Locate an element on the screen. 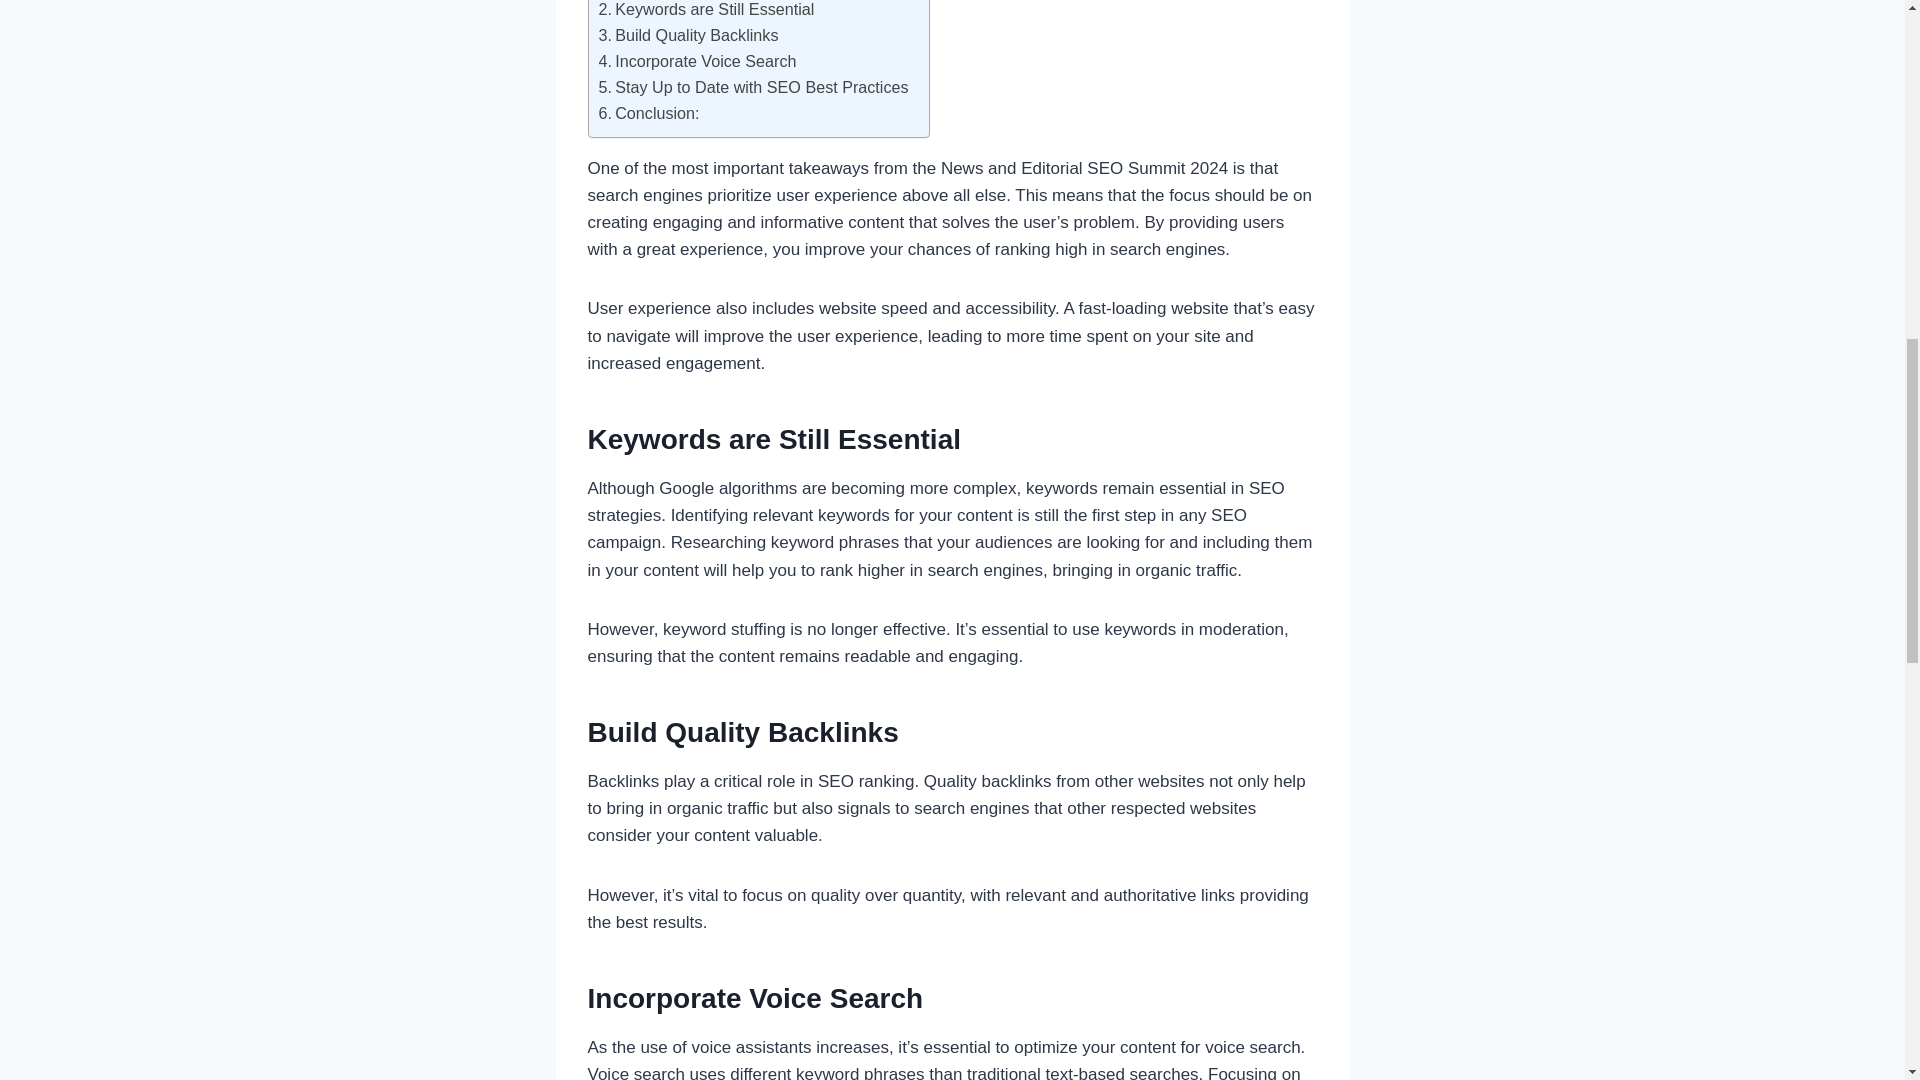 This screenshot has height=1080, width=1920. Incorporate Voice Search is located at coordinates (696, 61).